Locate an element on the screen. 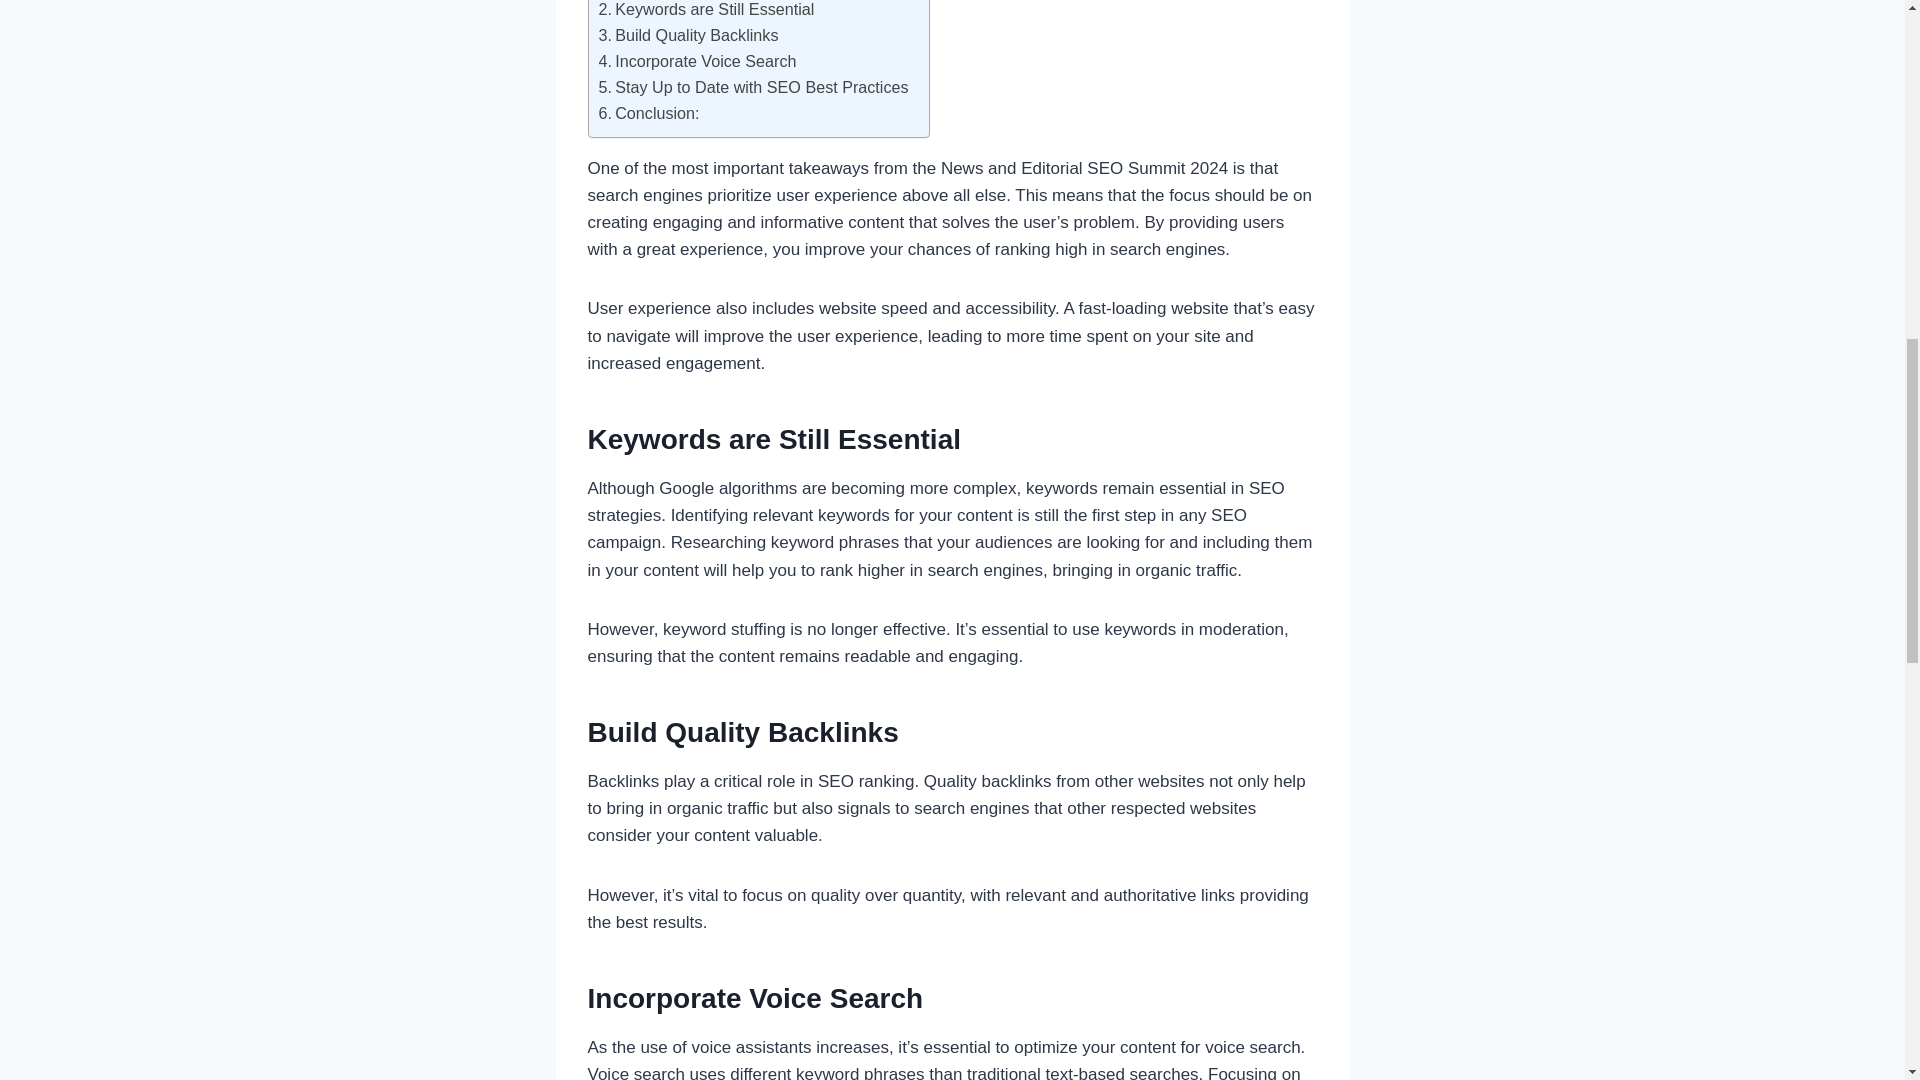 This screenshot has height=1080, width=1920. Incorporate Voice Search is located at coordinates (696, 61).